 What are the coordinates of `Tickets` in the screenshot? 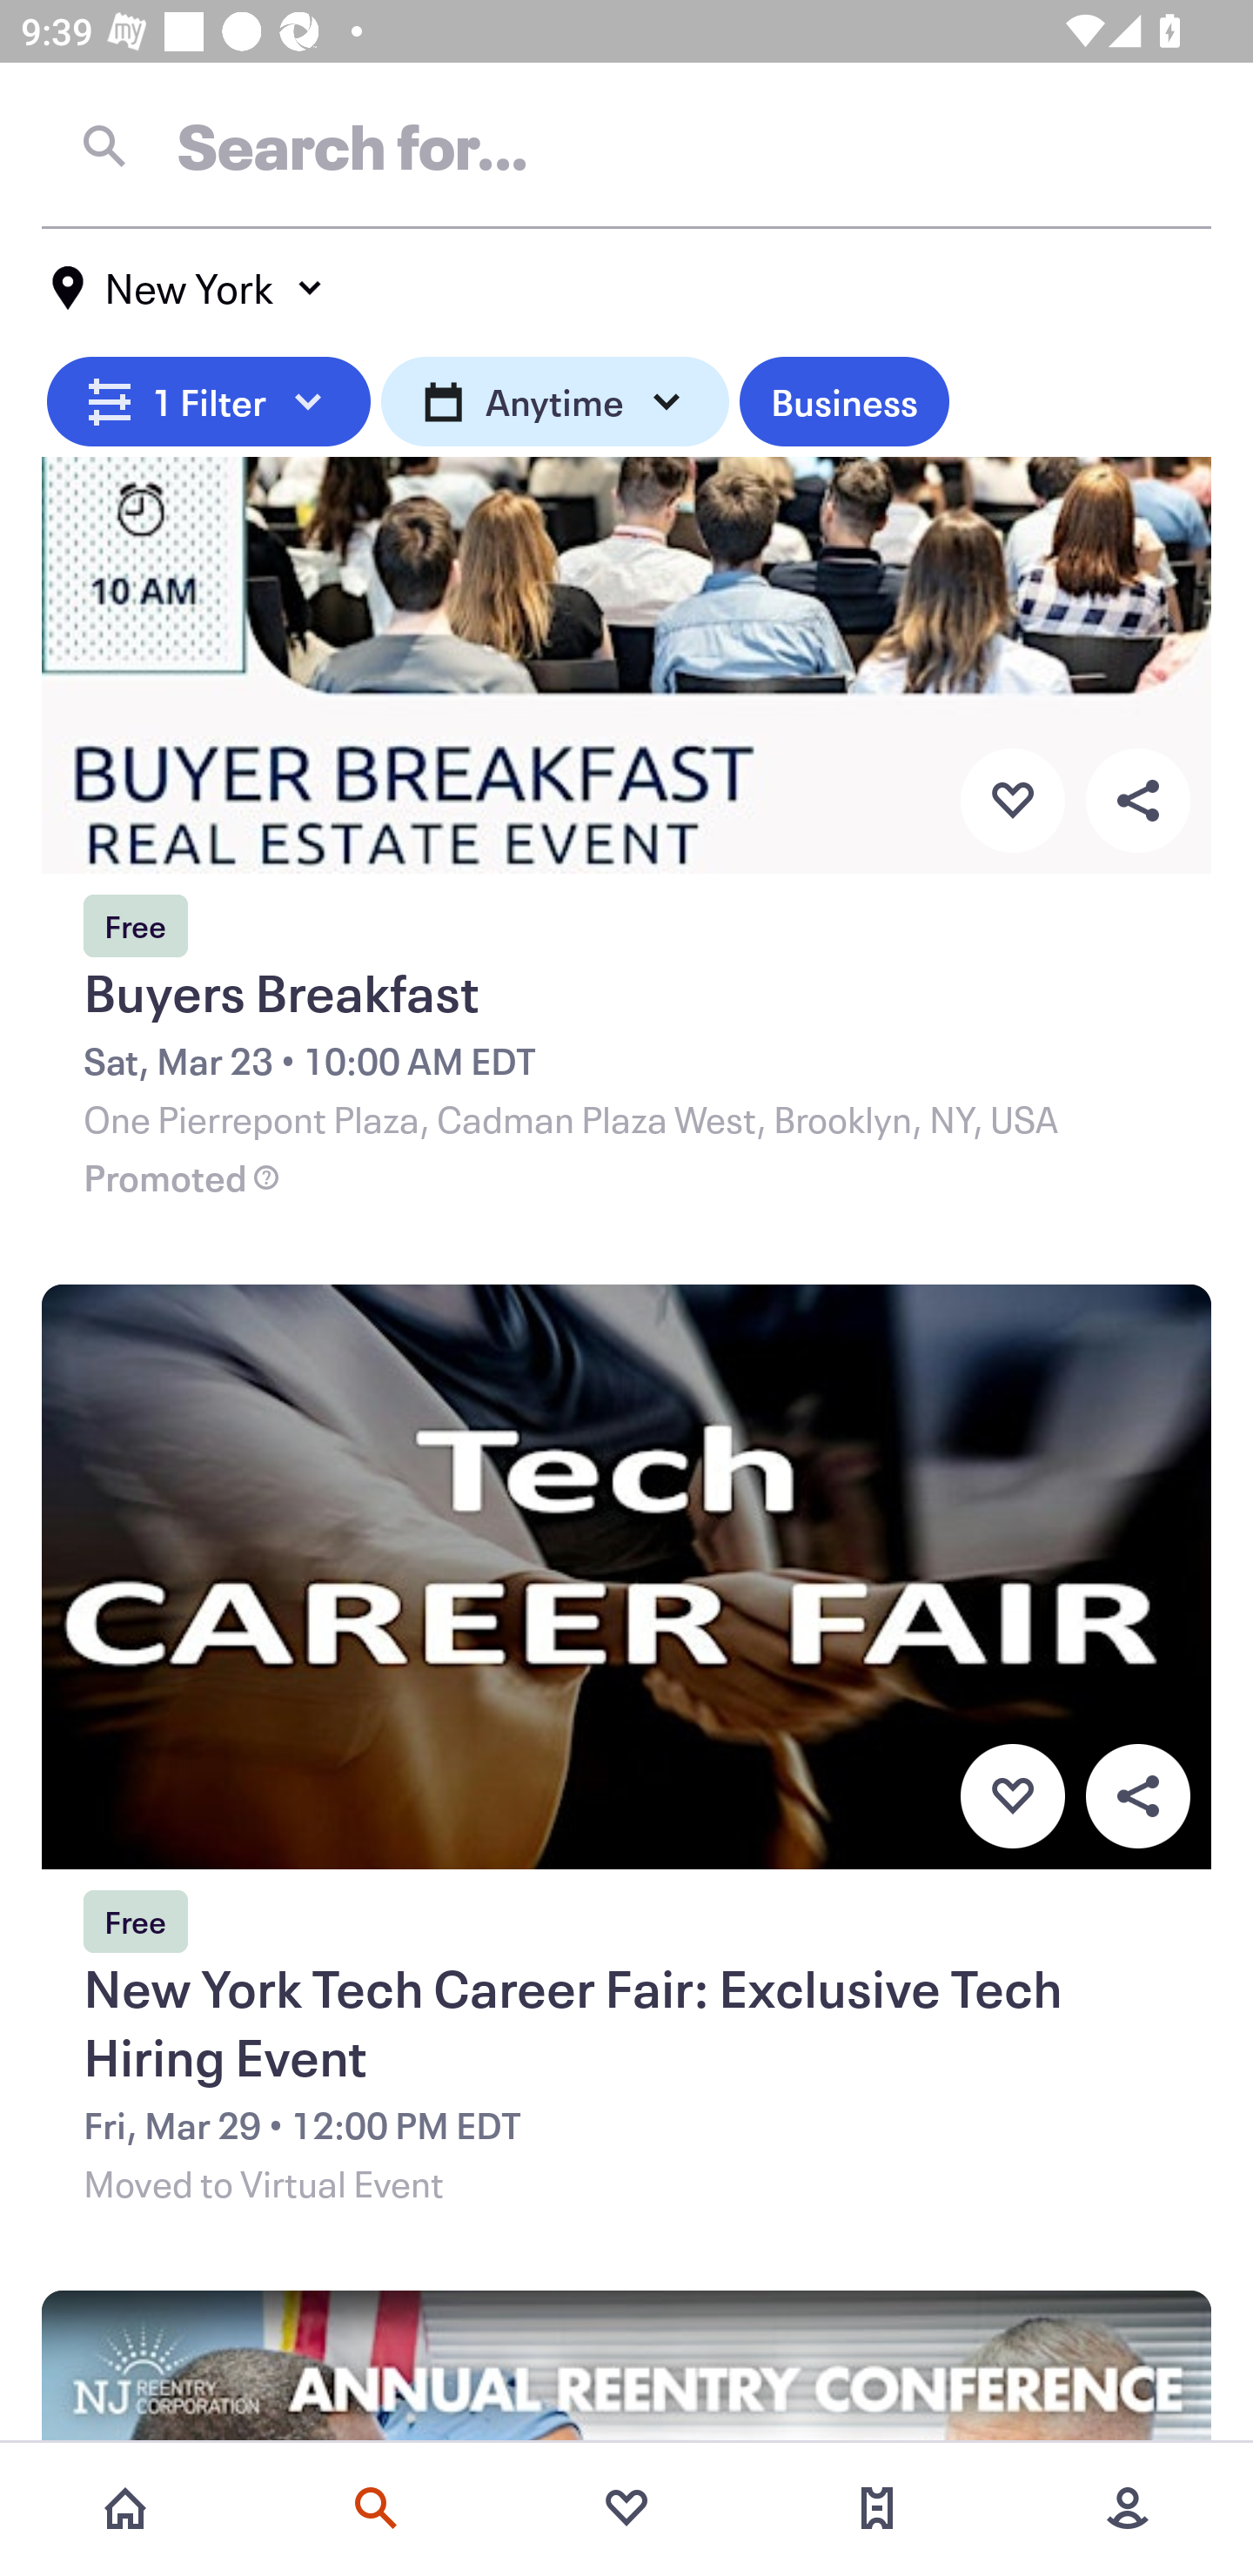 It's located at (877, 2508).